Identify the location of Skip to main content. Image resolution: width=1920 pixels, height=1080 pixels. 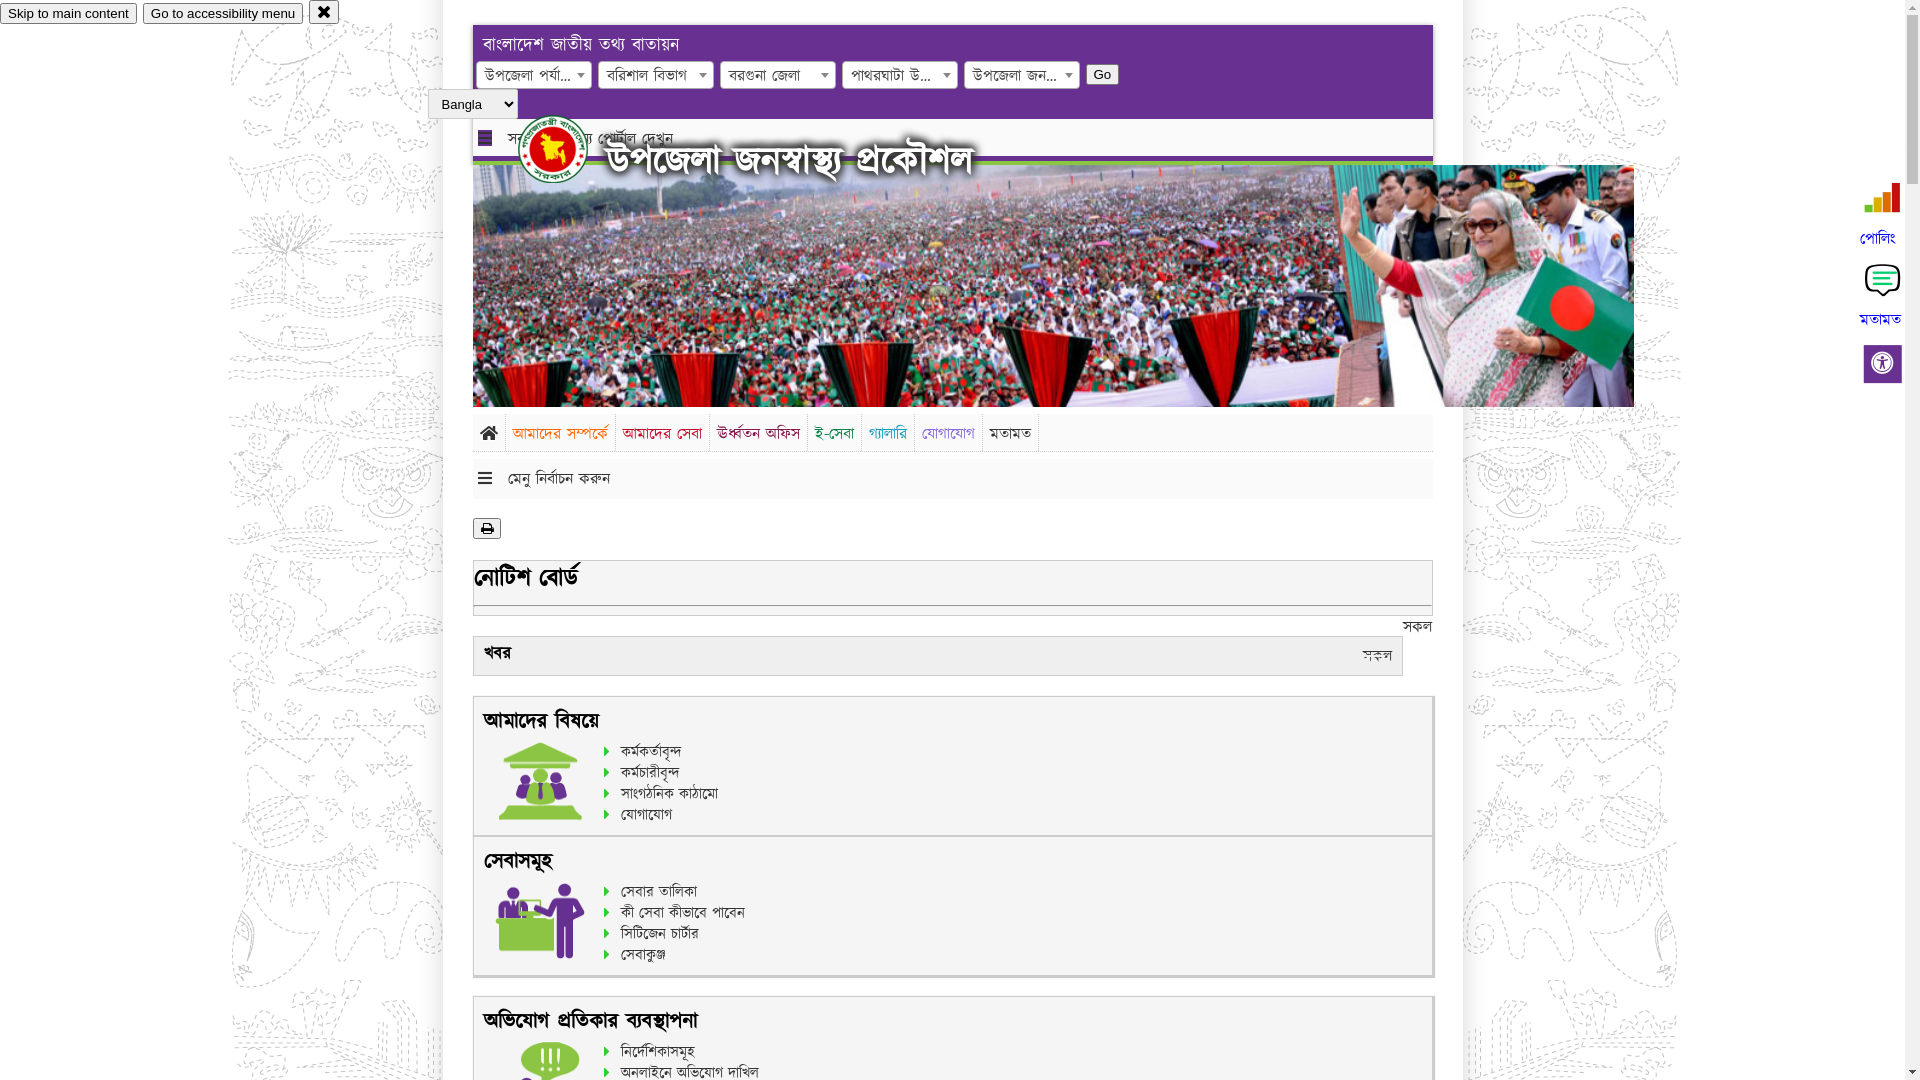
(68, 14).